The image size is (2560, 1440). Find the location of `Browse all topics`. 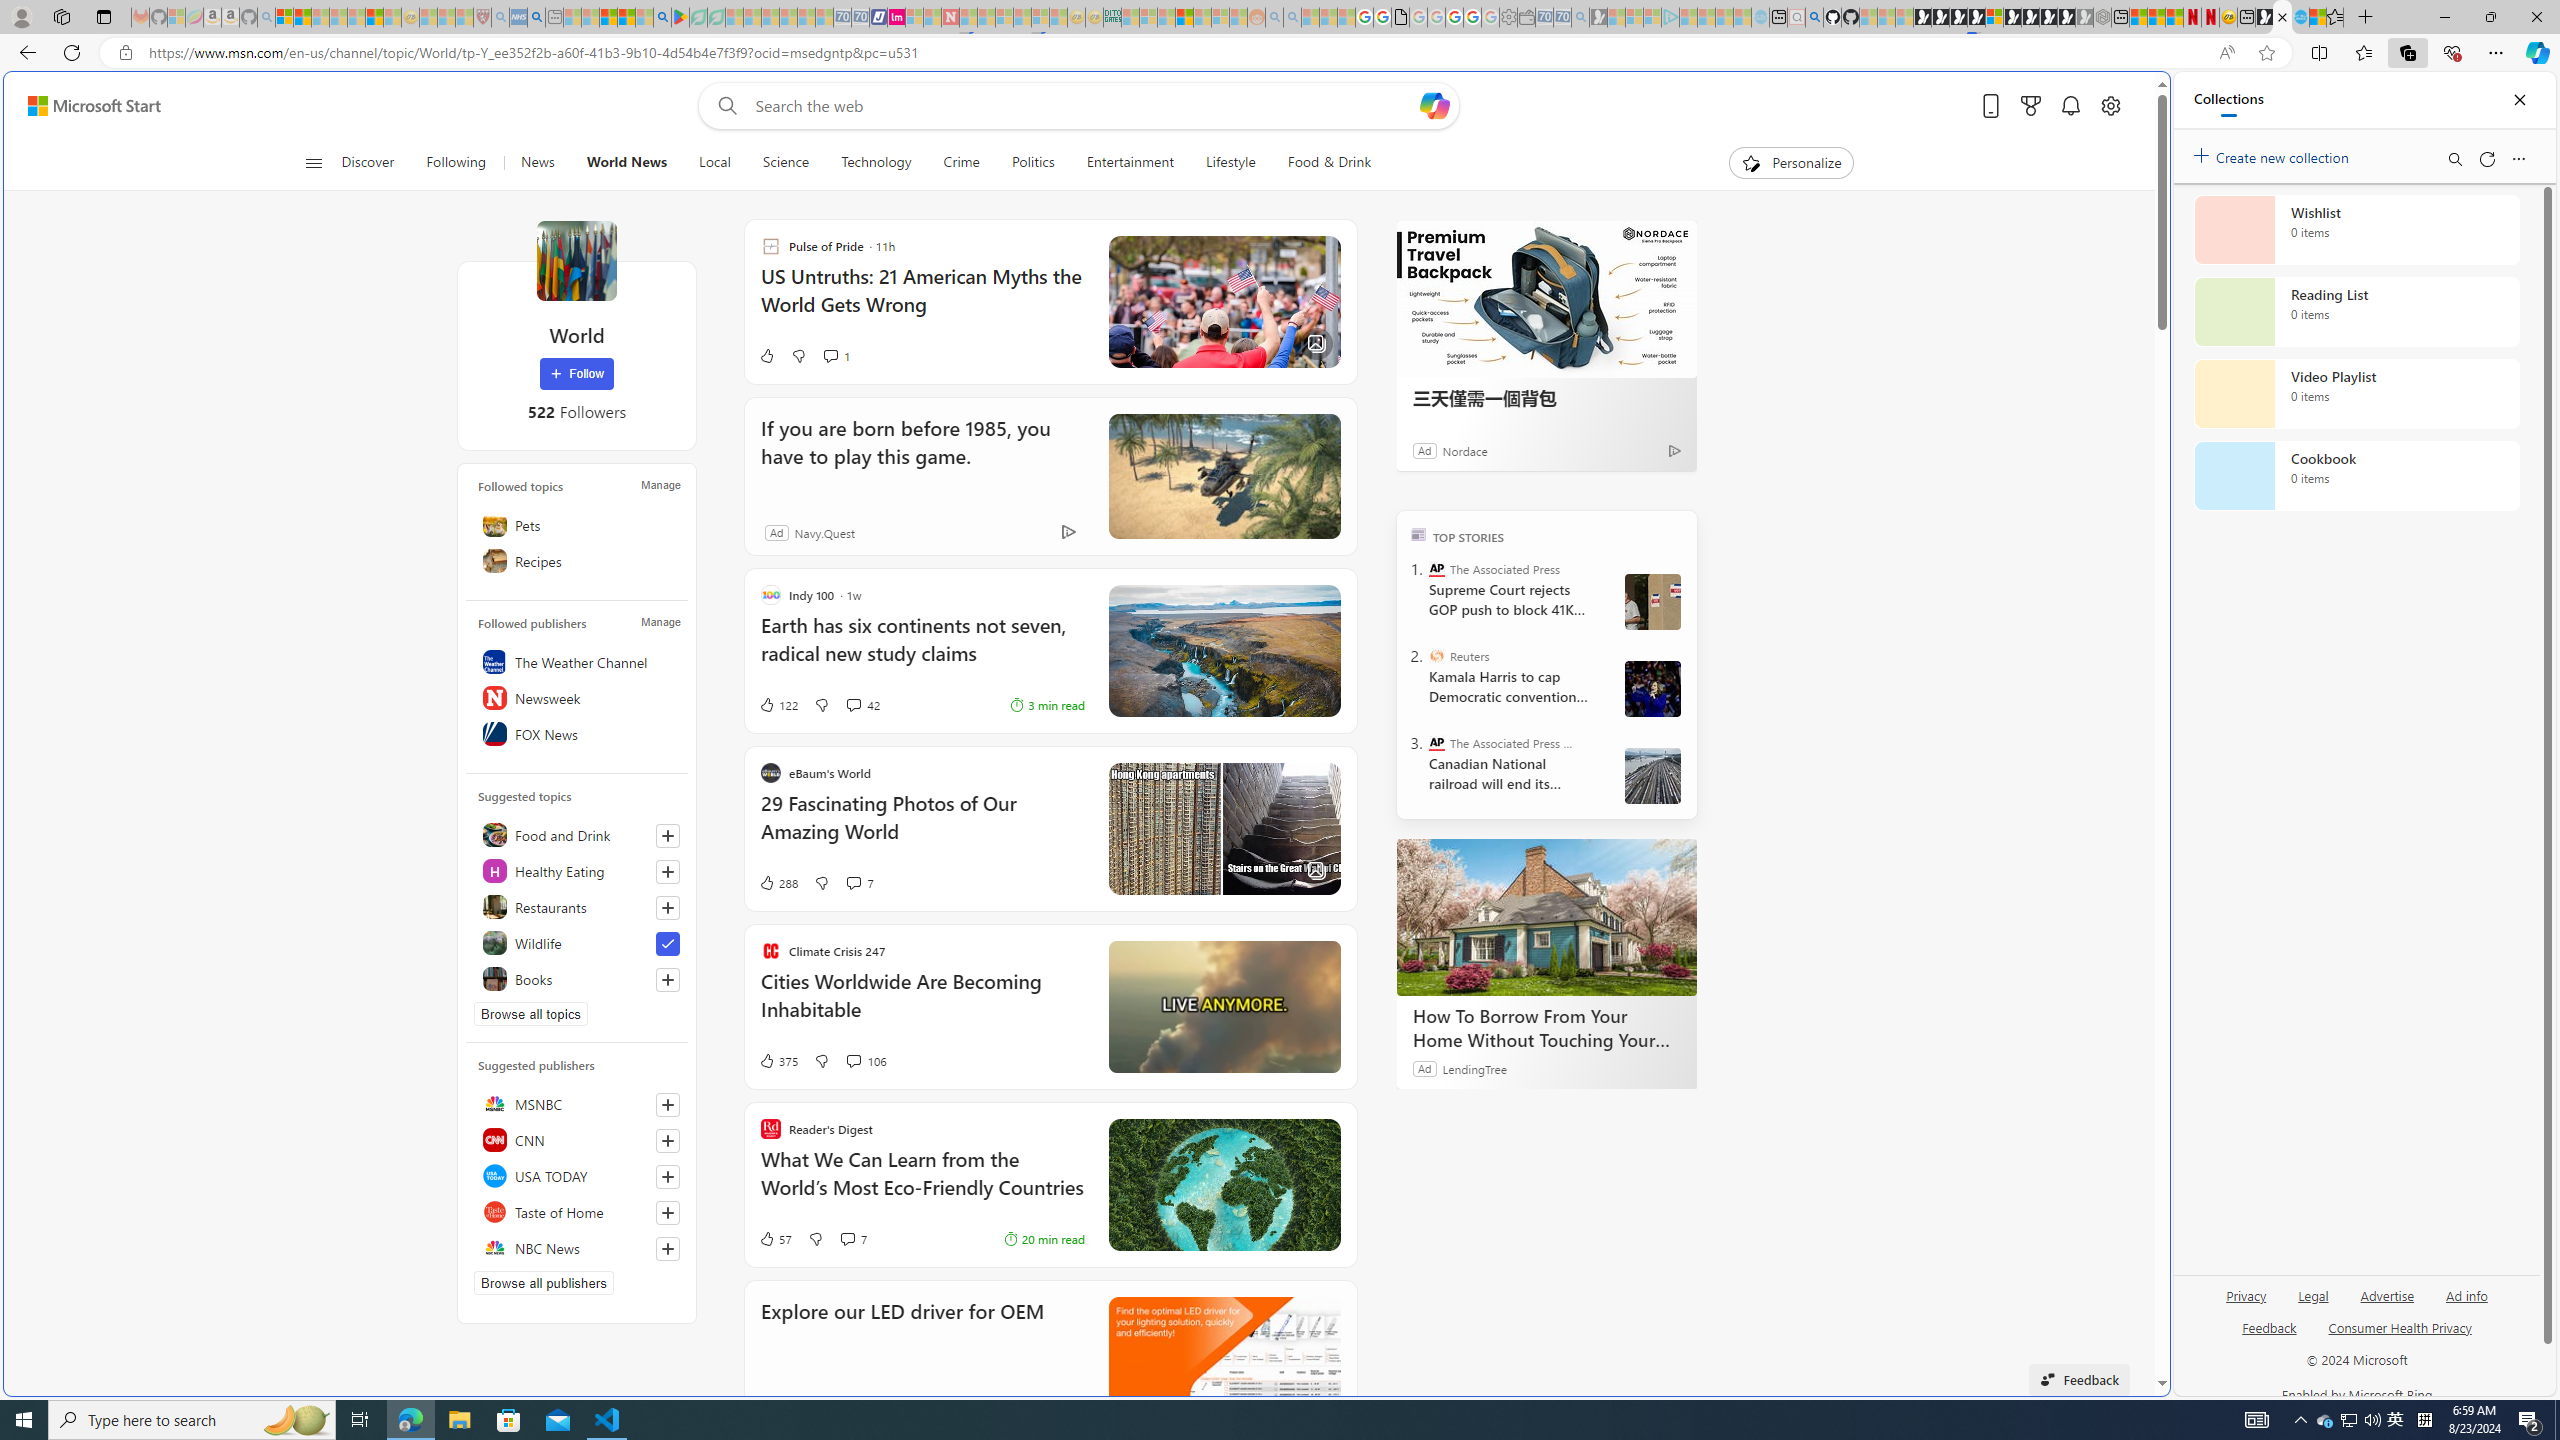

Browse all topics is located at coordinates (530, 1014).